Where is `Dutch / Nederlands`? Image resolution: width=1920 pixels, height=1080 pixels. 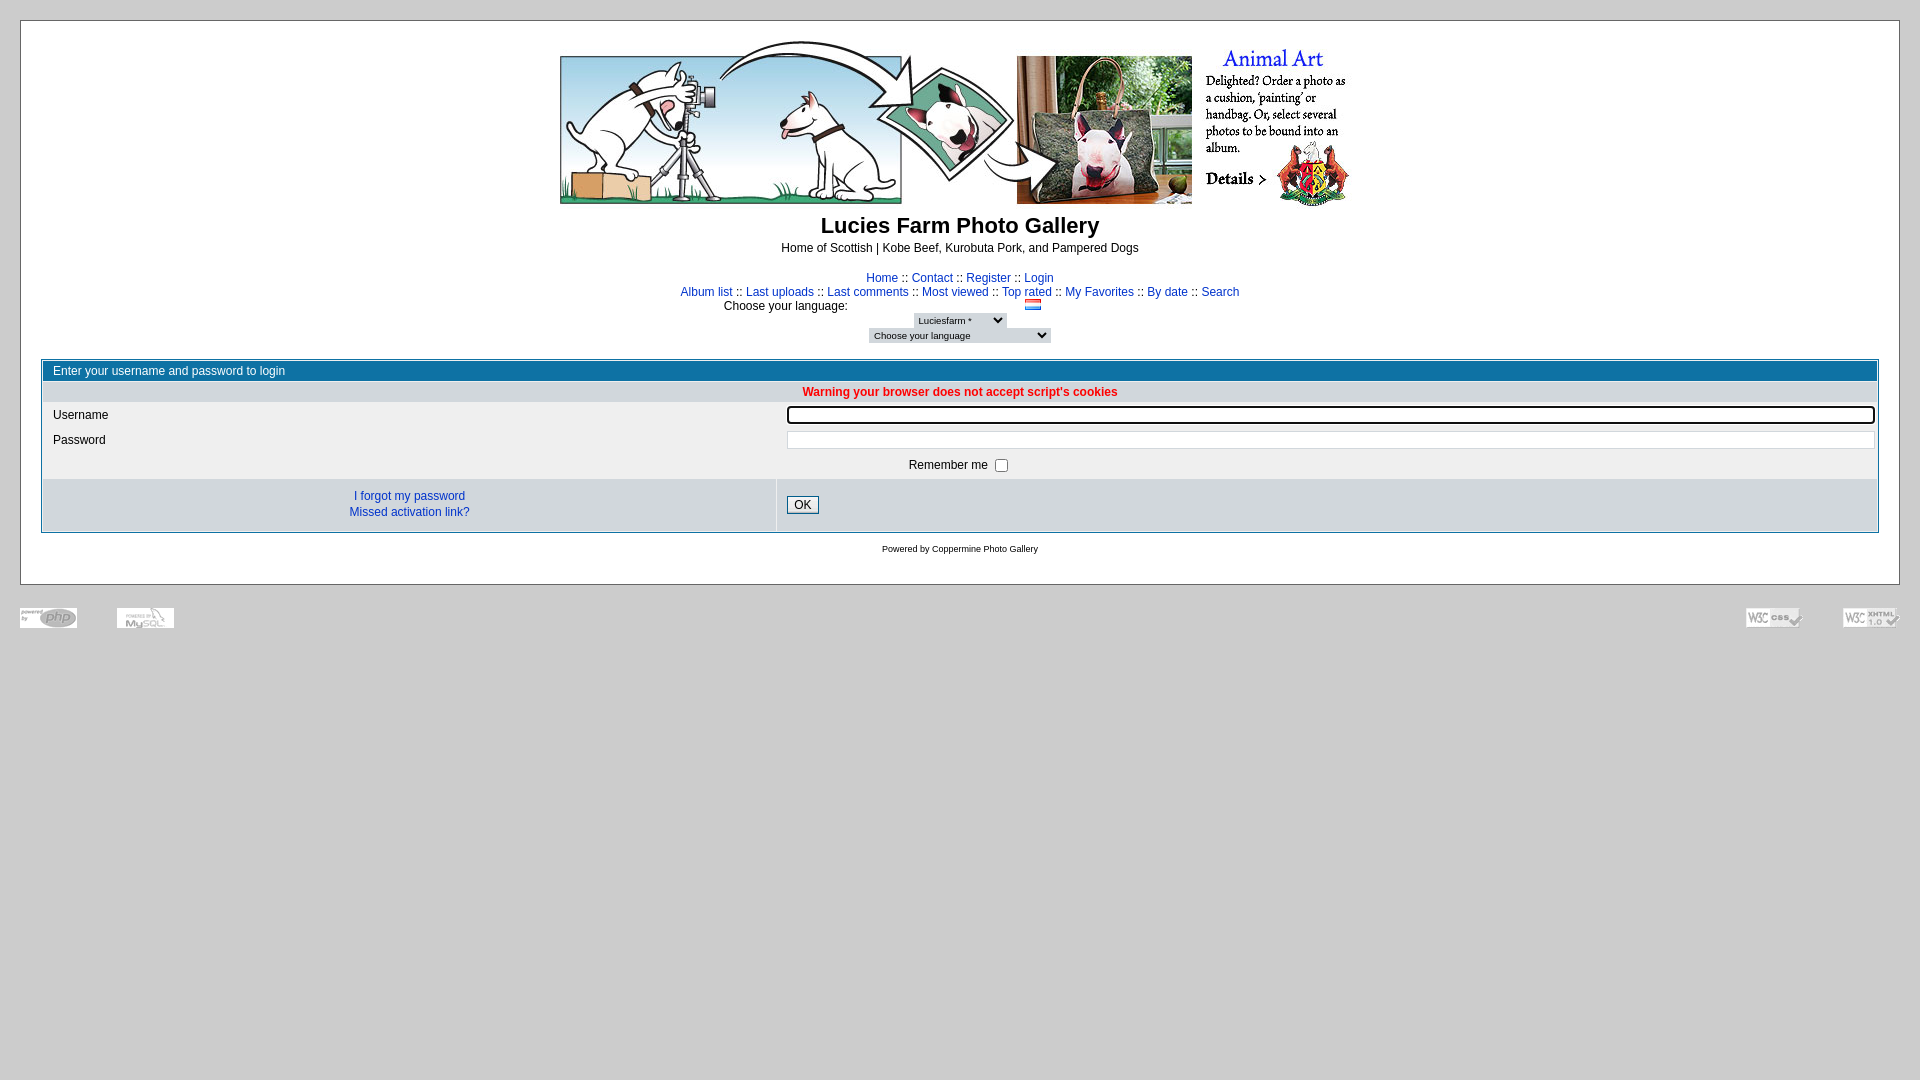
Dutch / Nederlands is located at coordinates (917, 304).